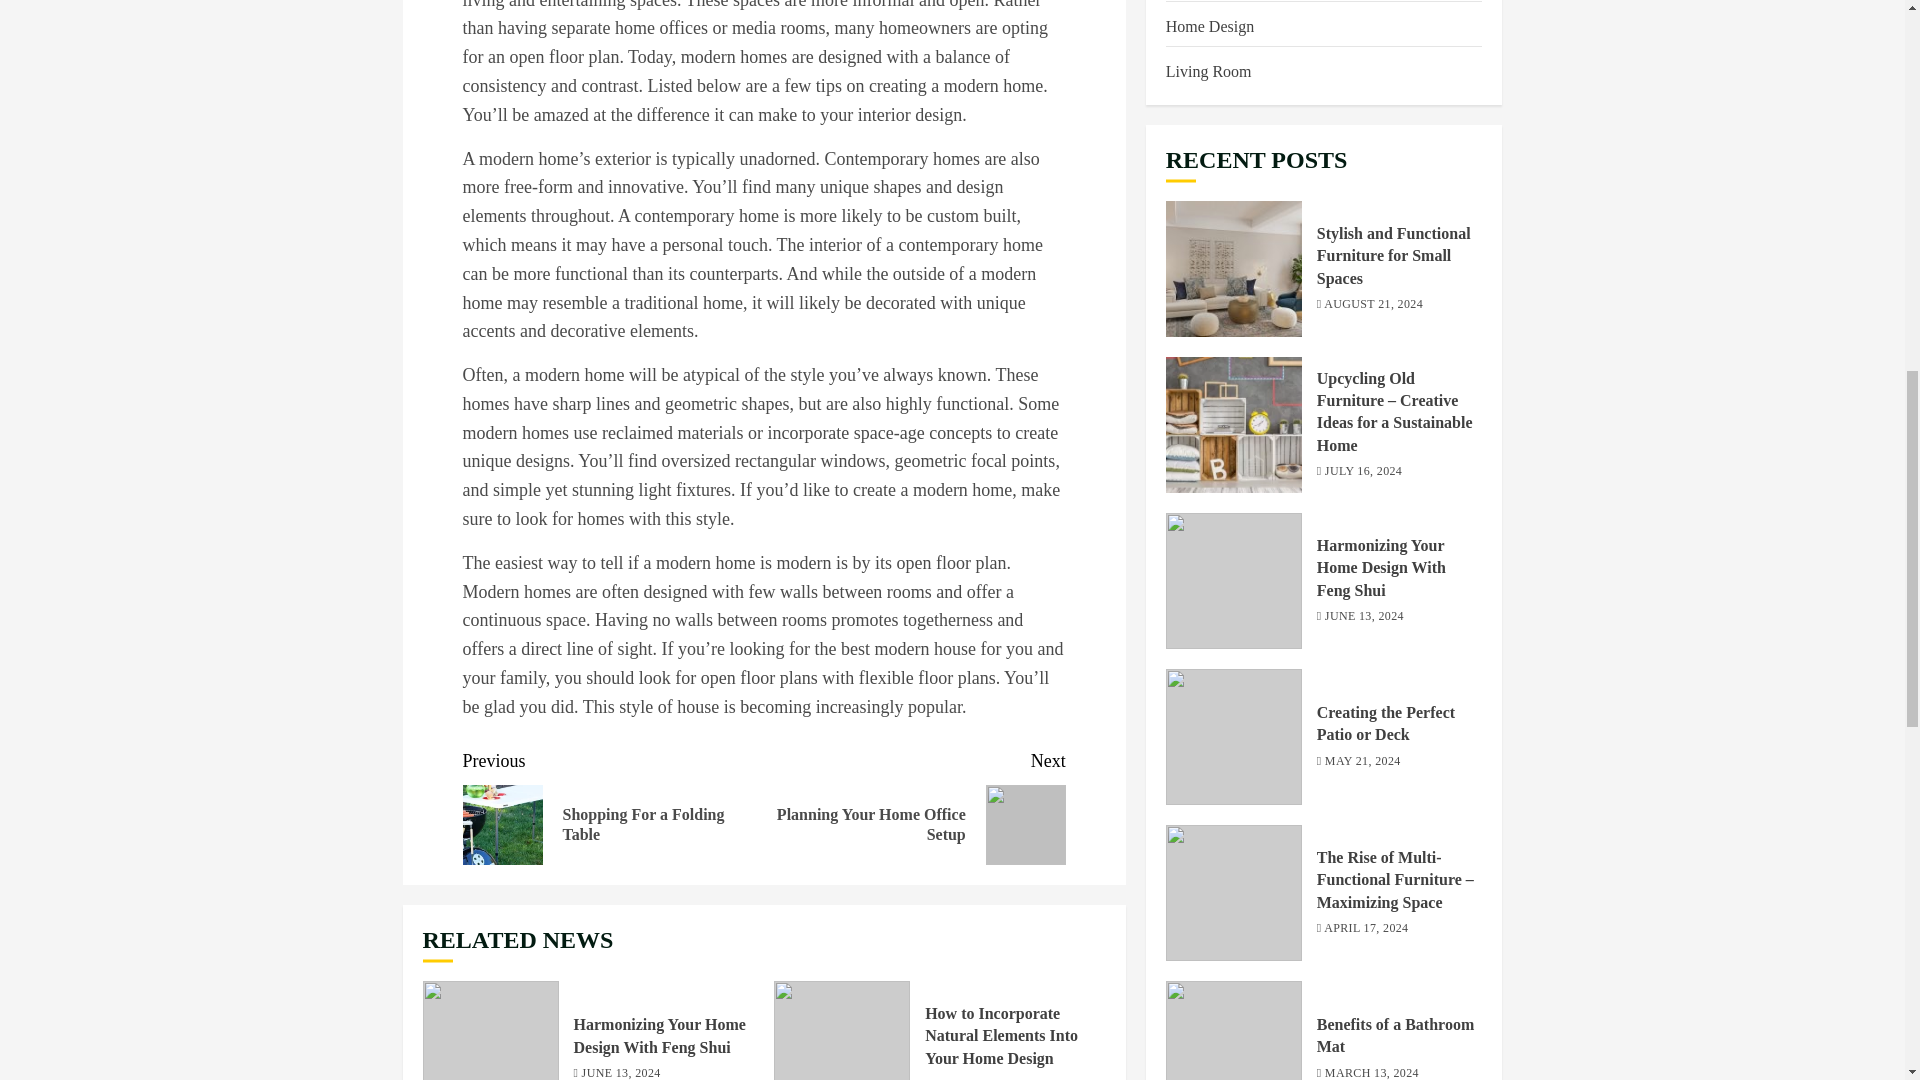 The image size is (1920, 1080). I want to click on Benefits of a Bathroom Mat, so click(1396, 648).